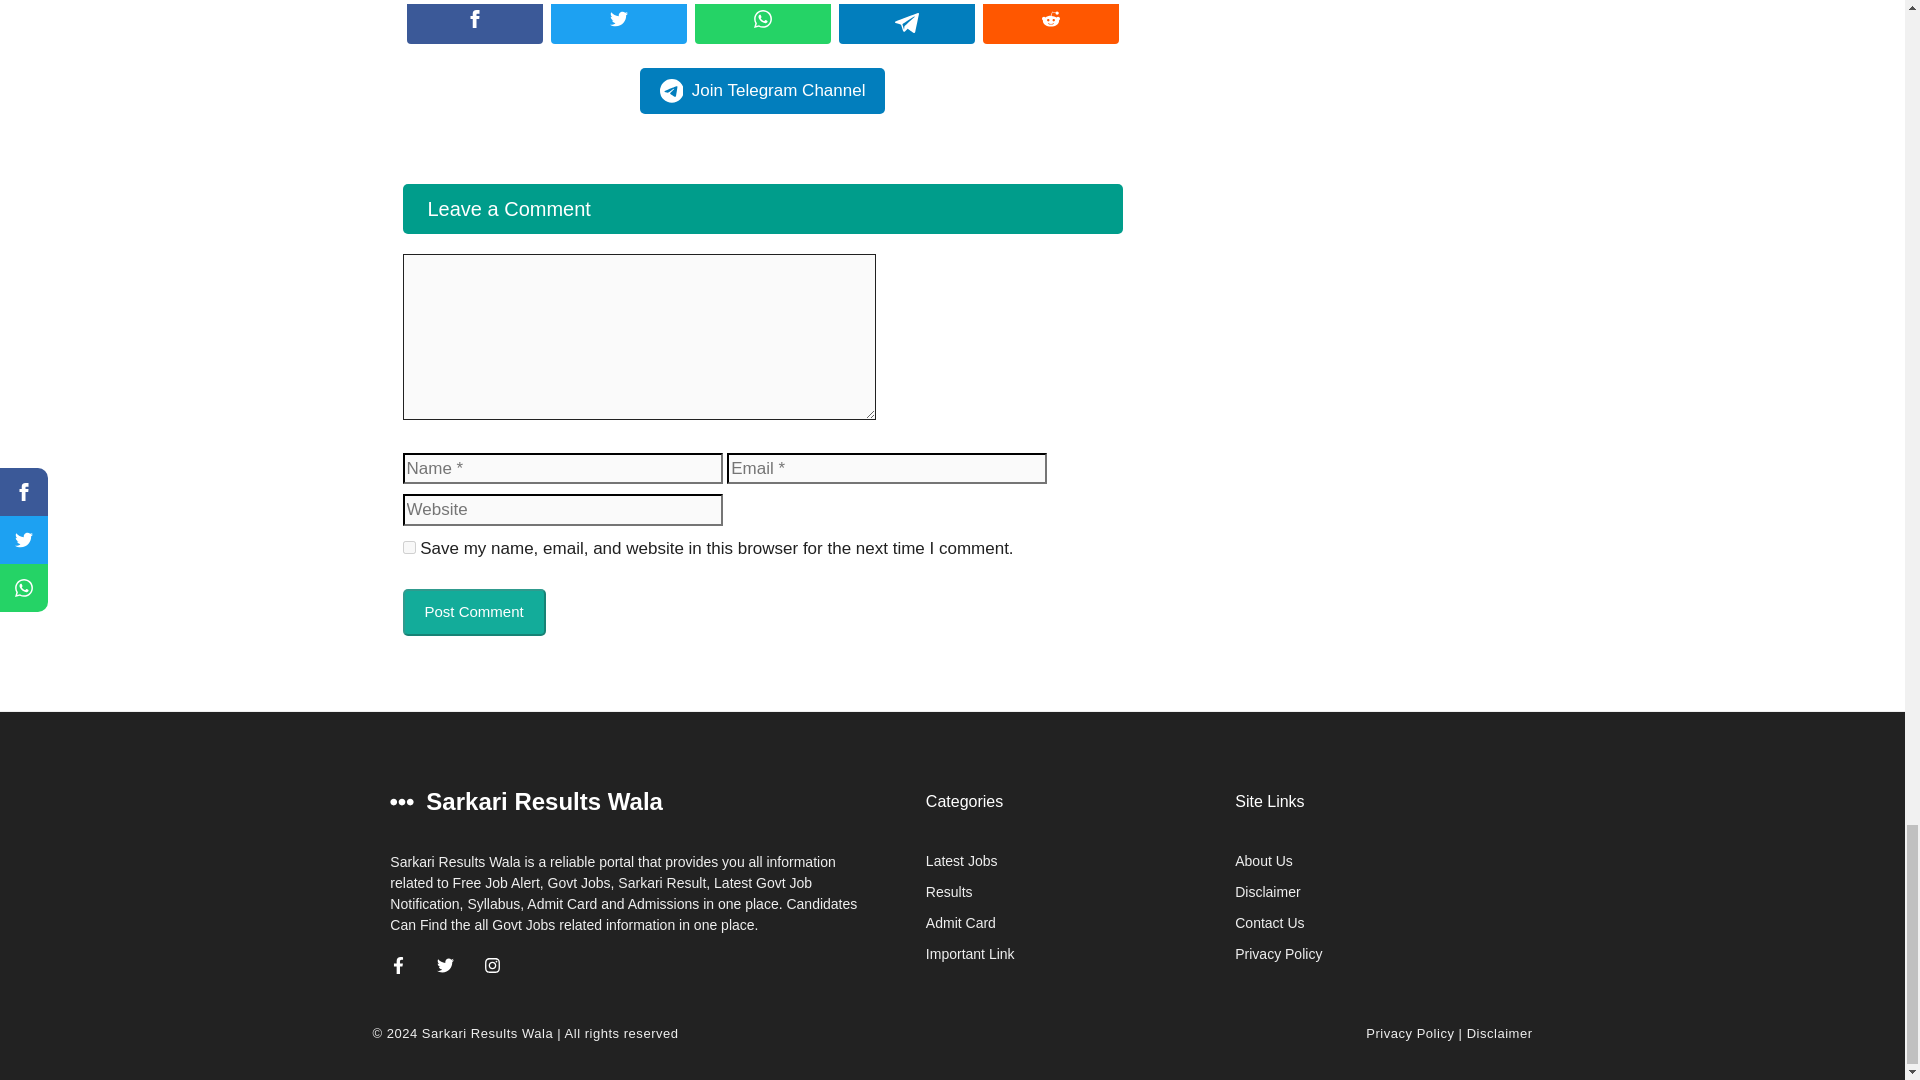 Image resolution: width=1920 pixels, height=1080 pixels. I want to click on yes, so click(408, 548).